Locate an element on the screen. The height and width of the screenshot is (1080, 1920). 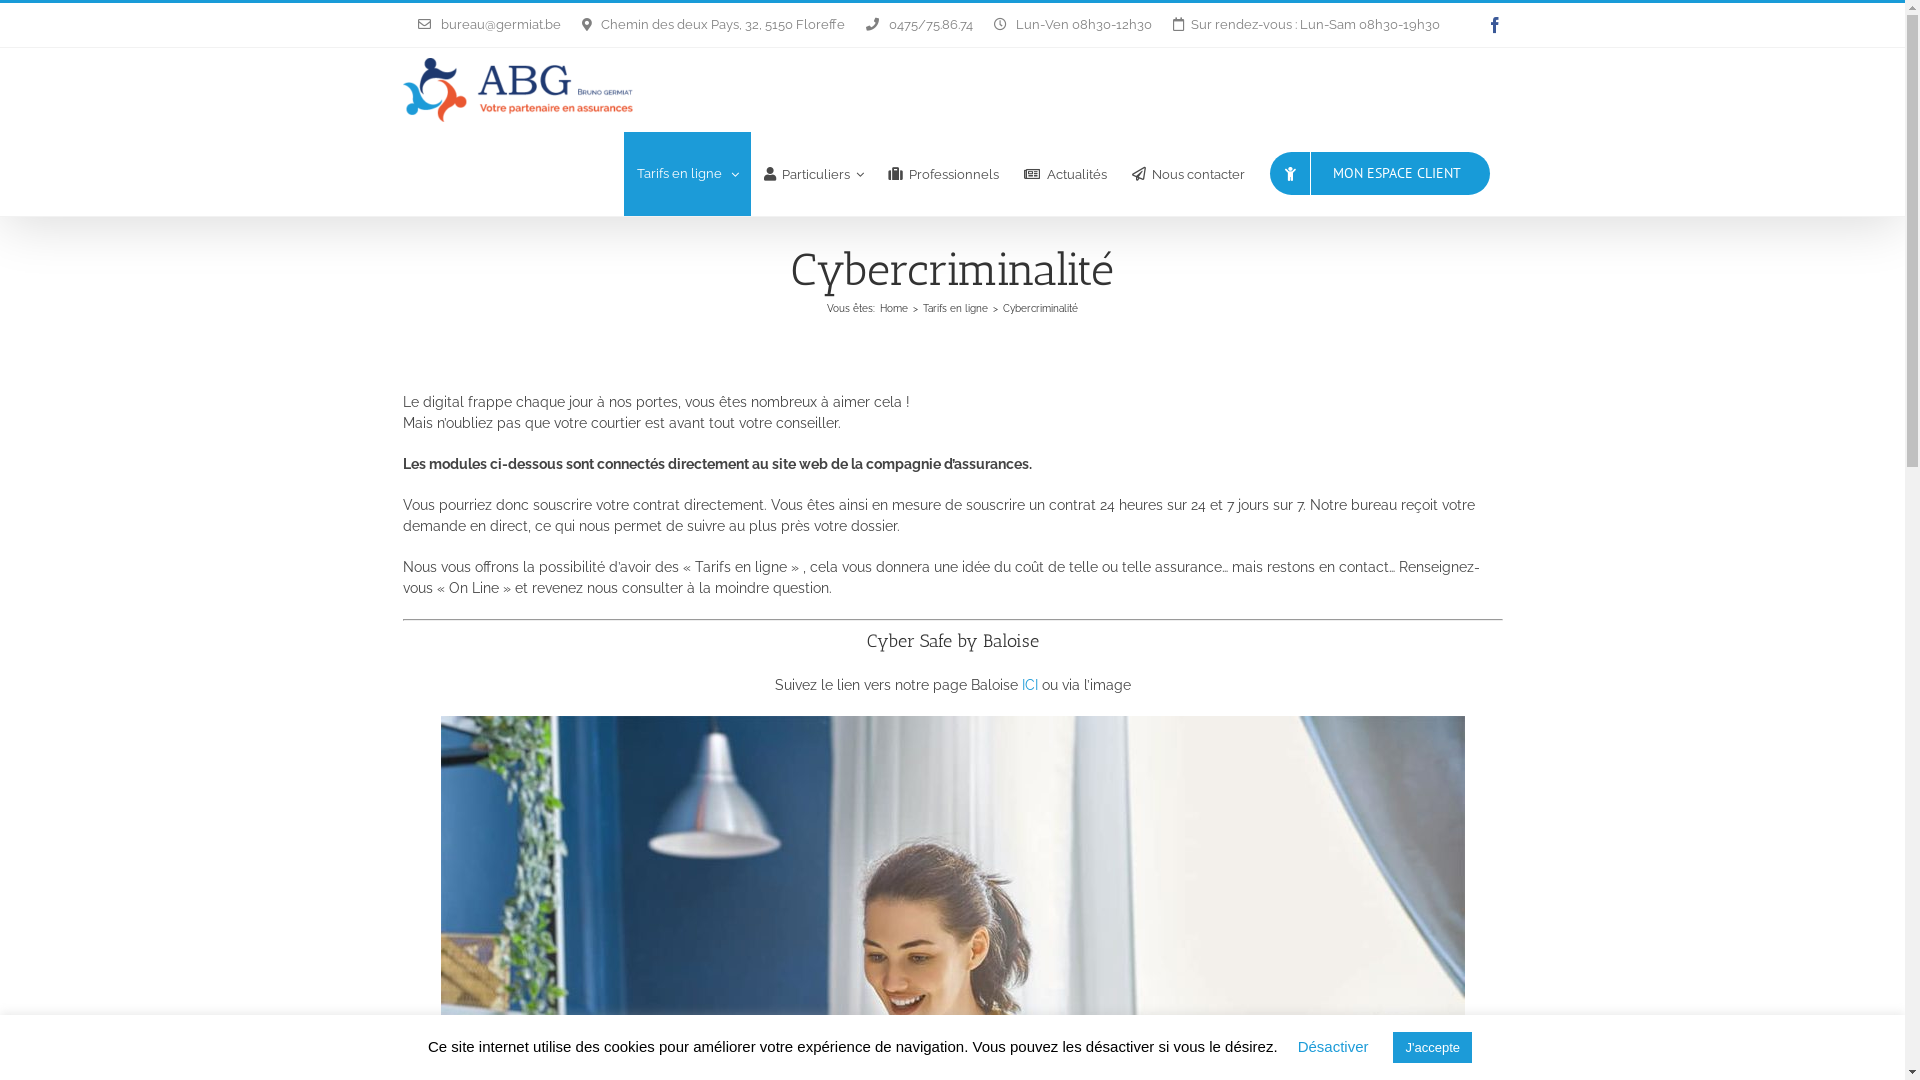
Nous contacter is located at coordinates (1188, 174).